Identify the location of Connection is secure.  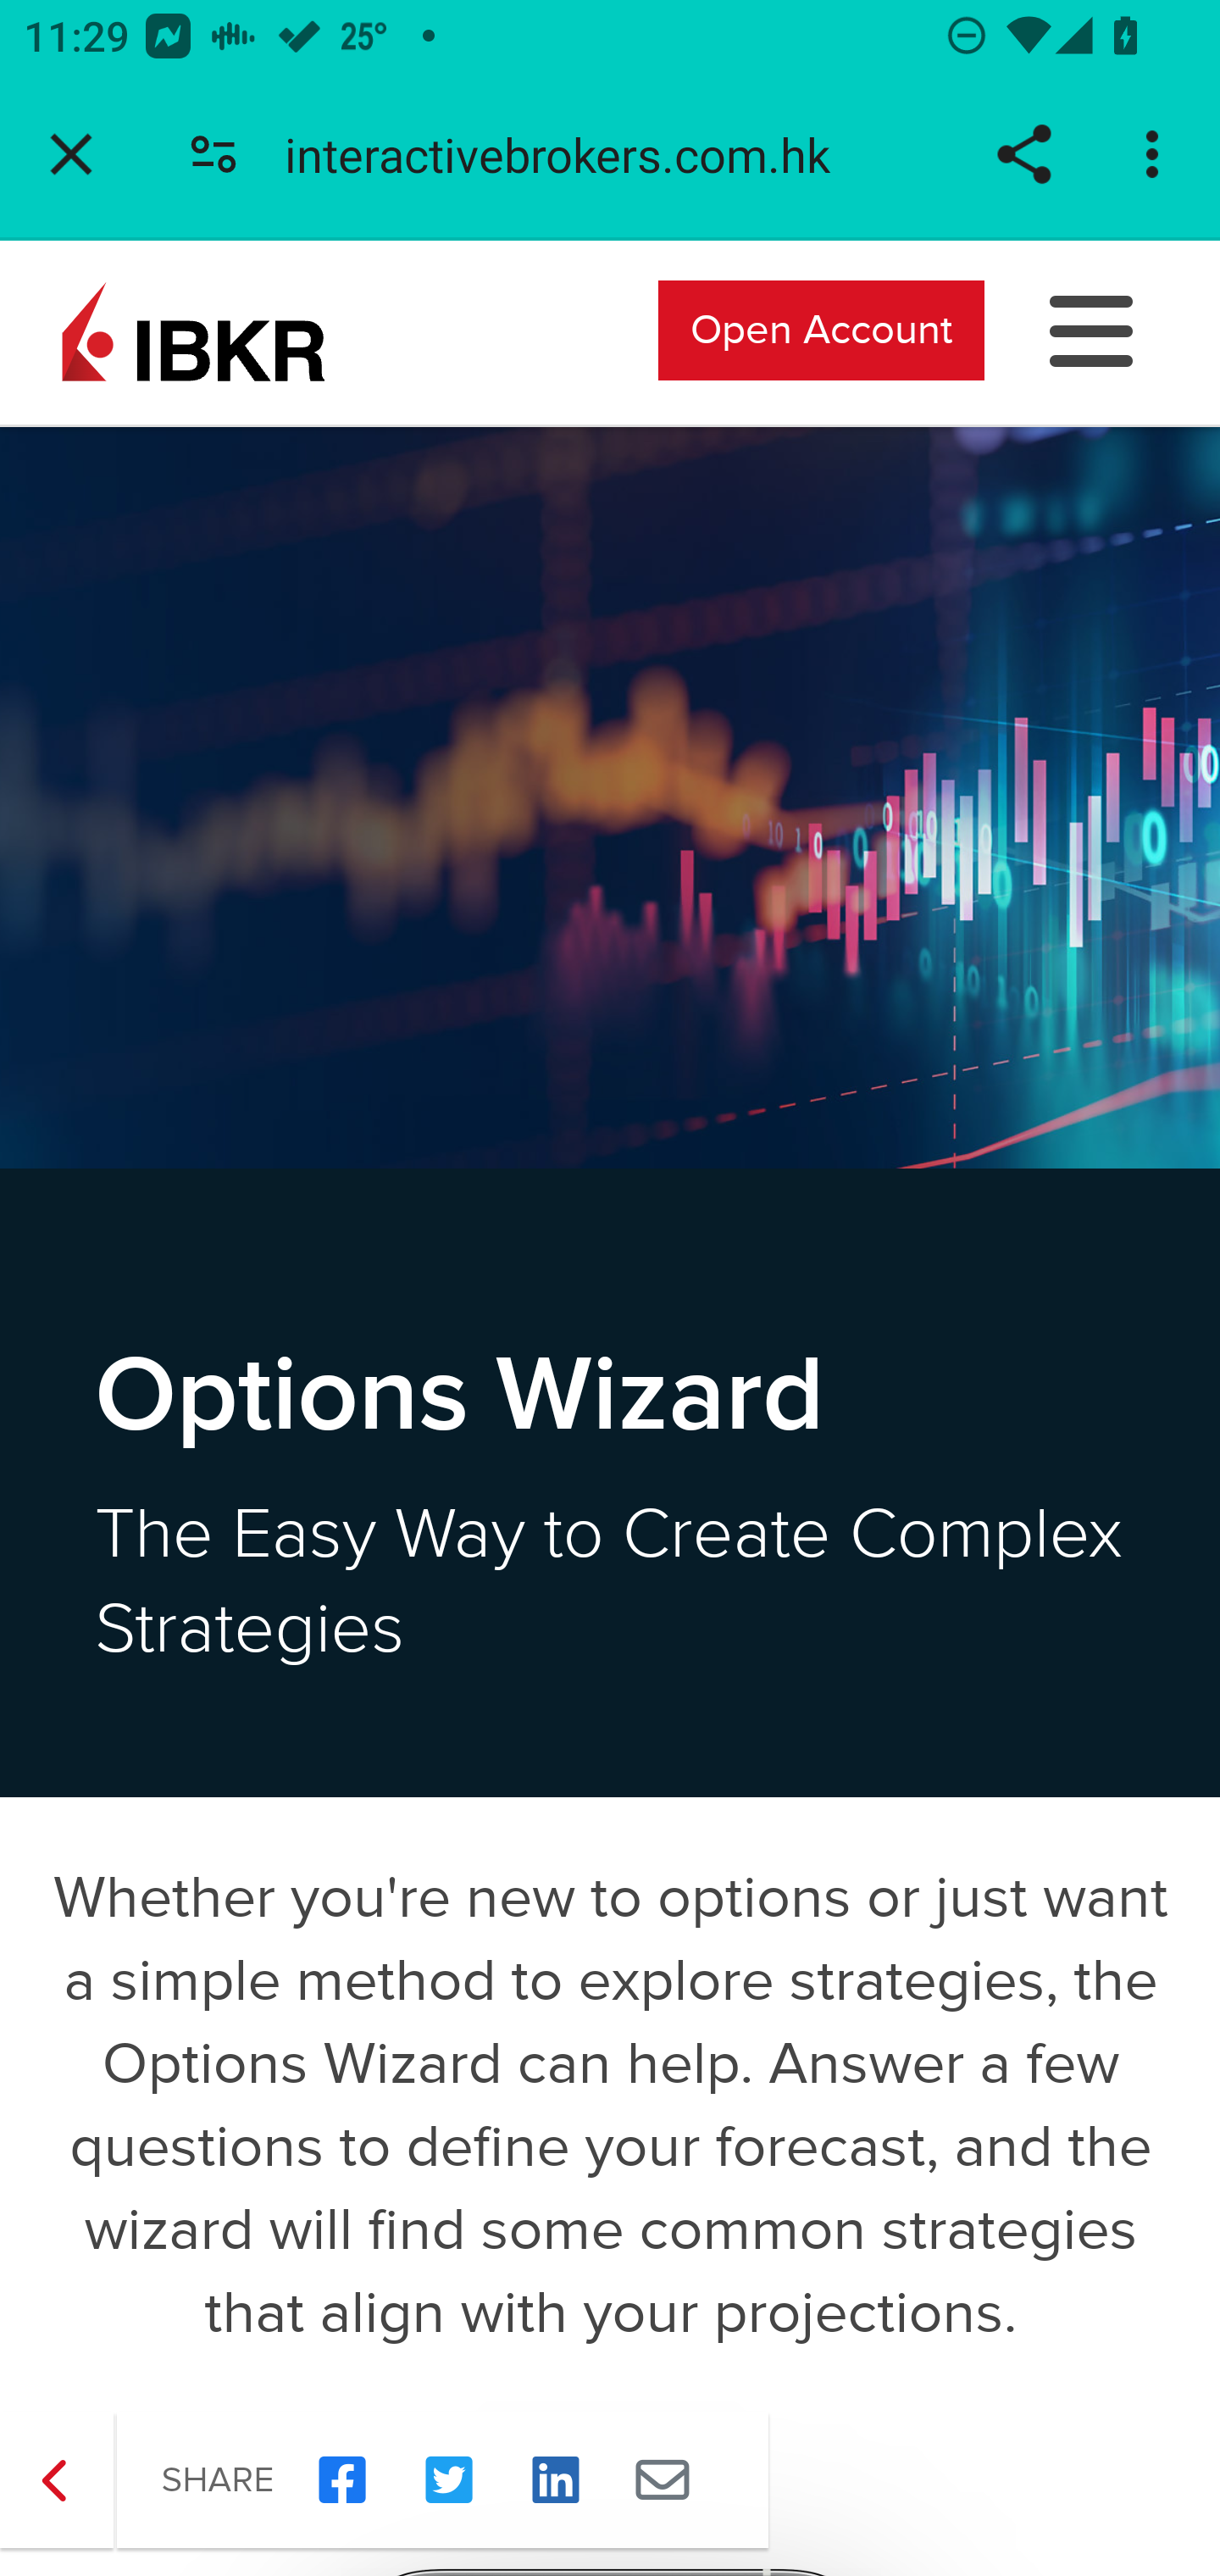
(213, 154).